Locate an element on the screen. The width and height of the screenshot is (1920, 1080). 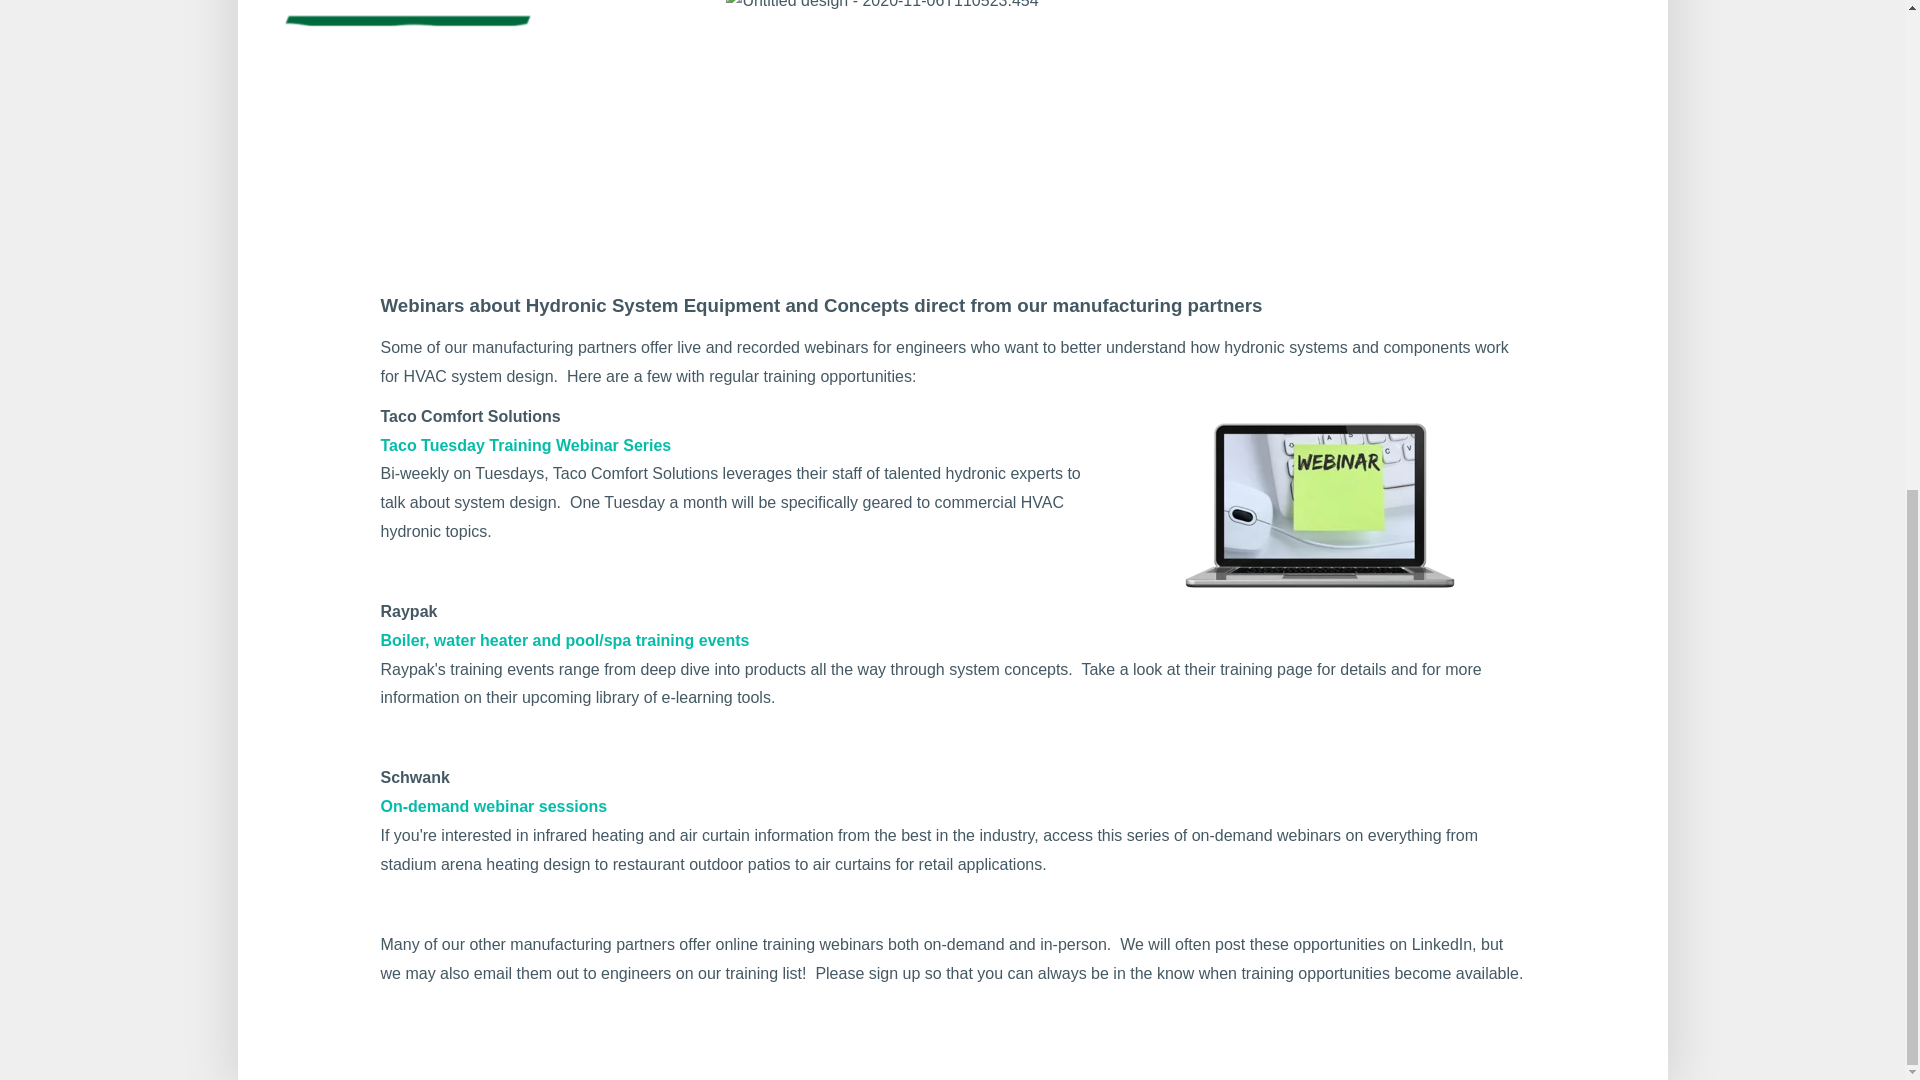
Untitled design - 2020-11-06T110535.734 is located at coordinates (464, 98).